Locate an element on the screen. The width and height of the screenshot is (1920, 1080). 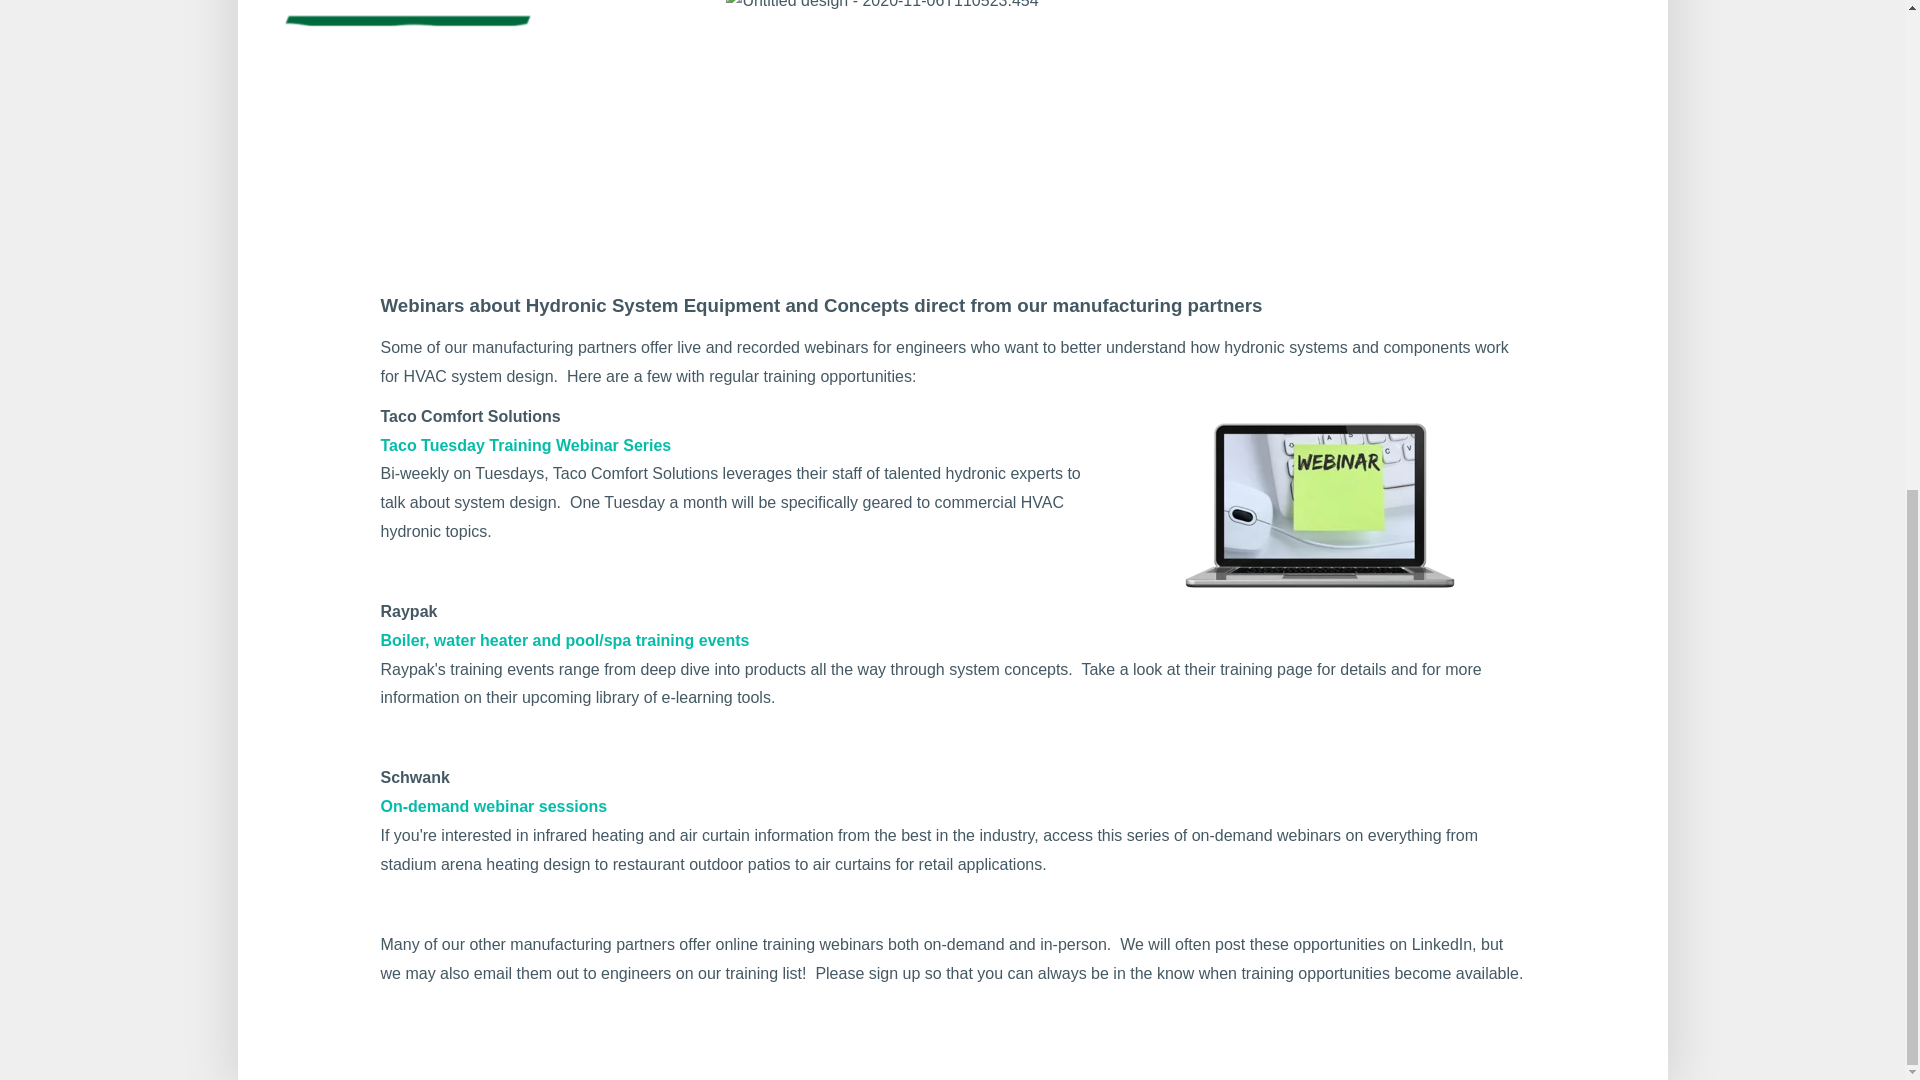
Untitled design - 2020-11-06T110535.734 is located at coordinates (464, 98).